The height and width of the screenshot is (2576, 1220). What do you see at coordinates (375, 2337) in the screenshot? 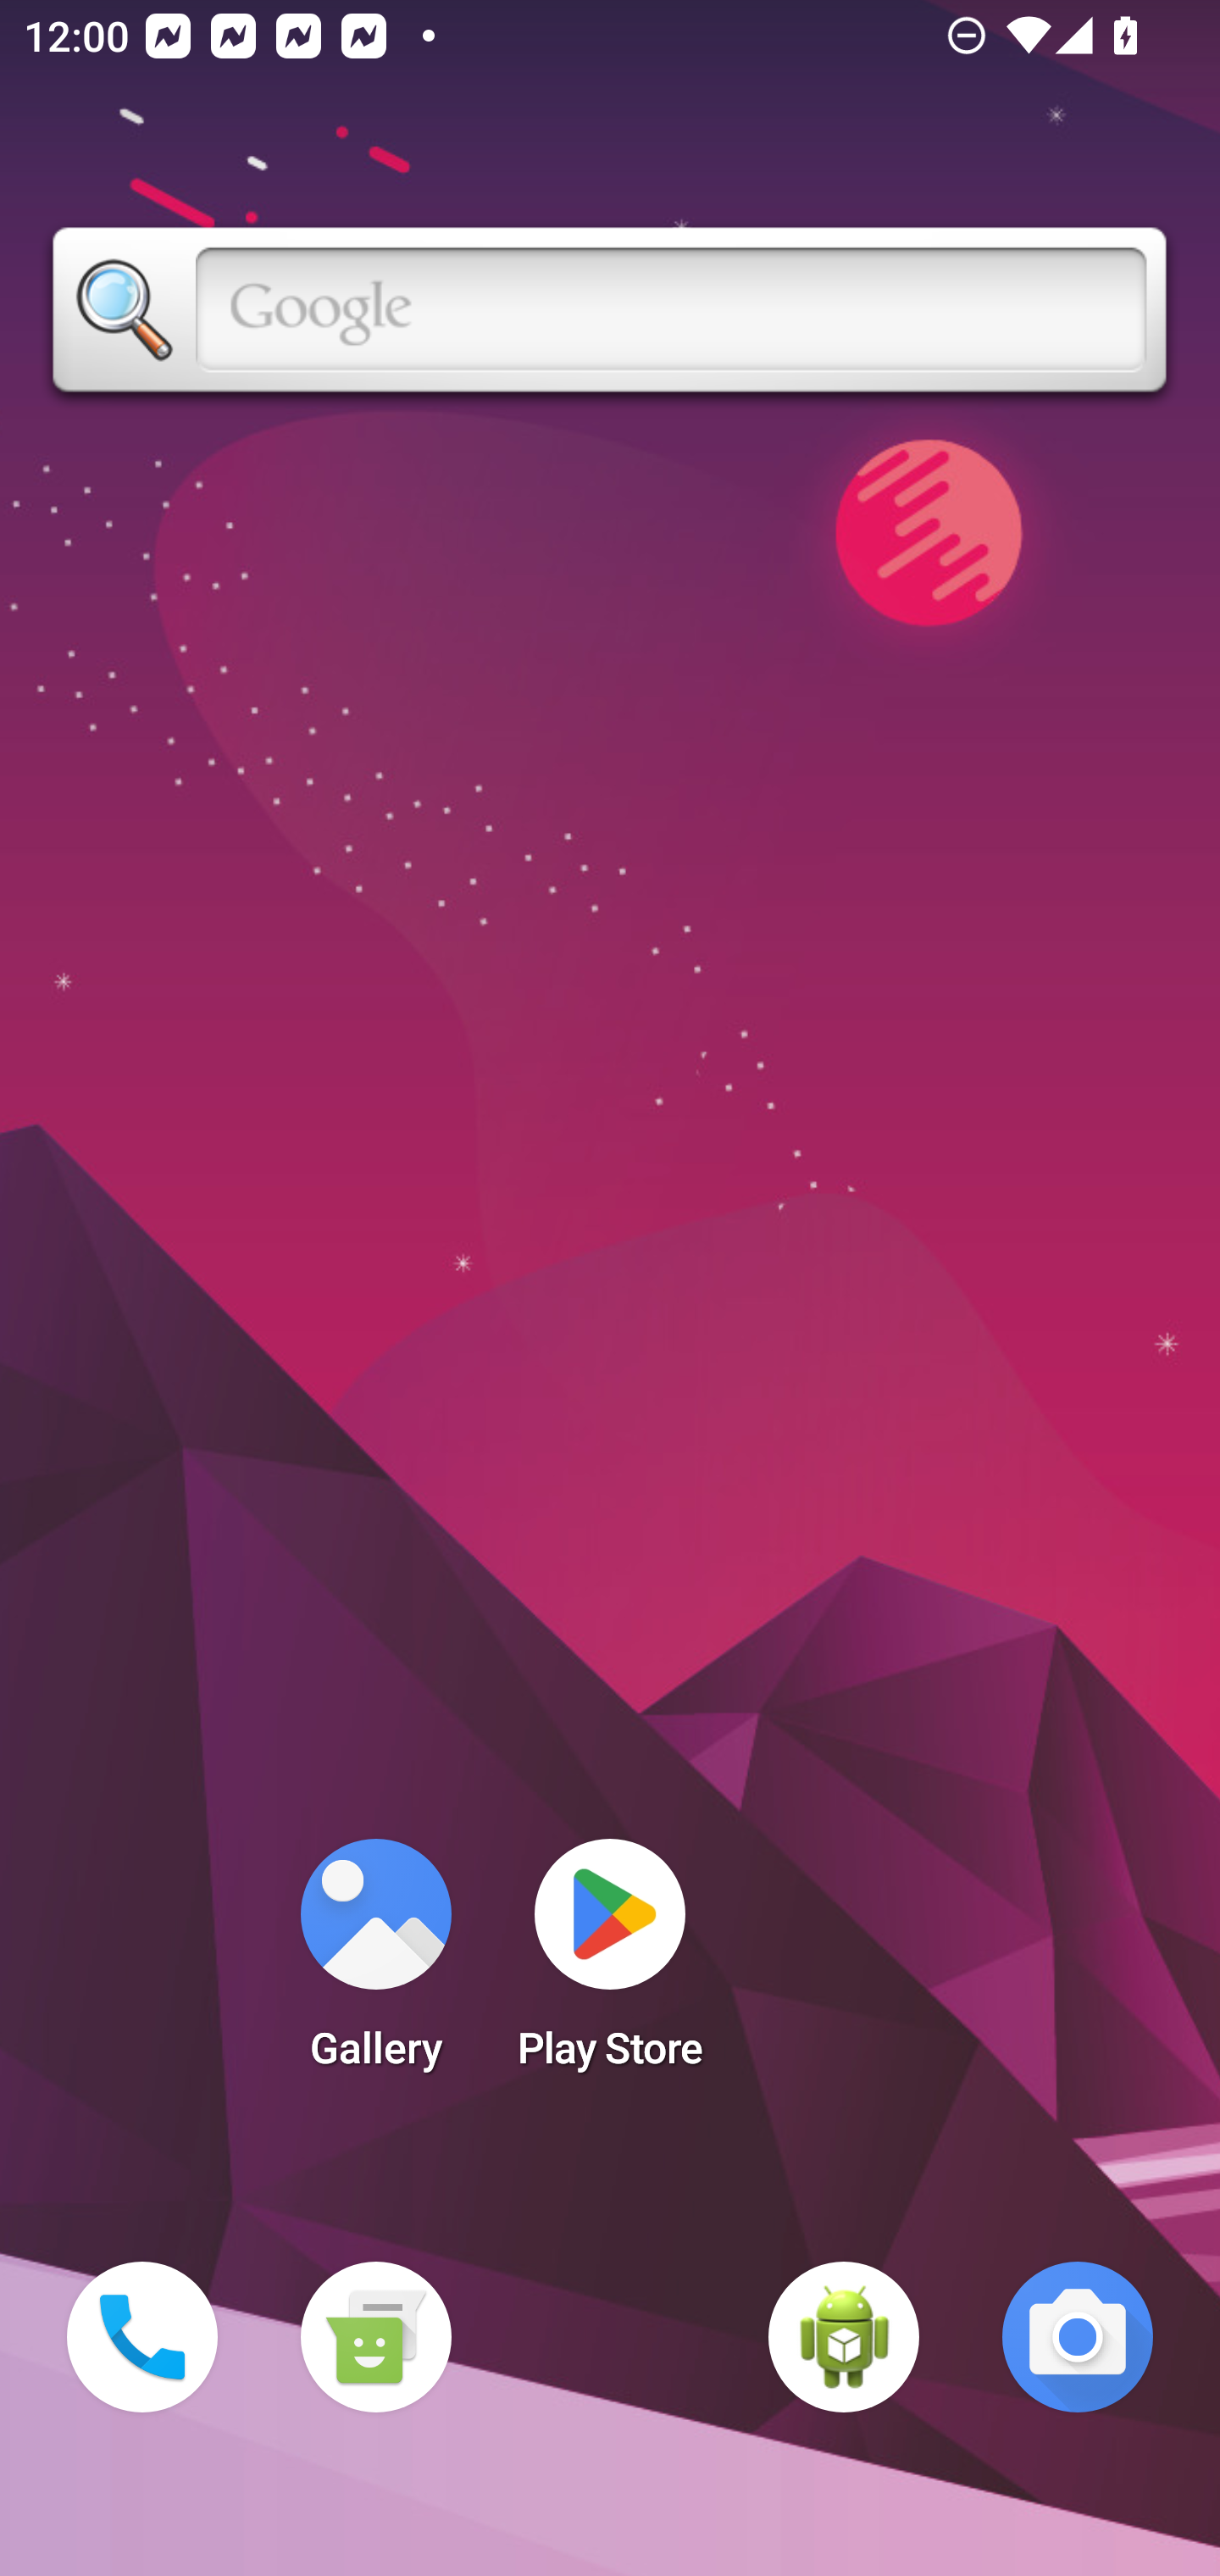
I see `Messaging` at bounding box center [375, 2337].